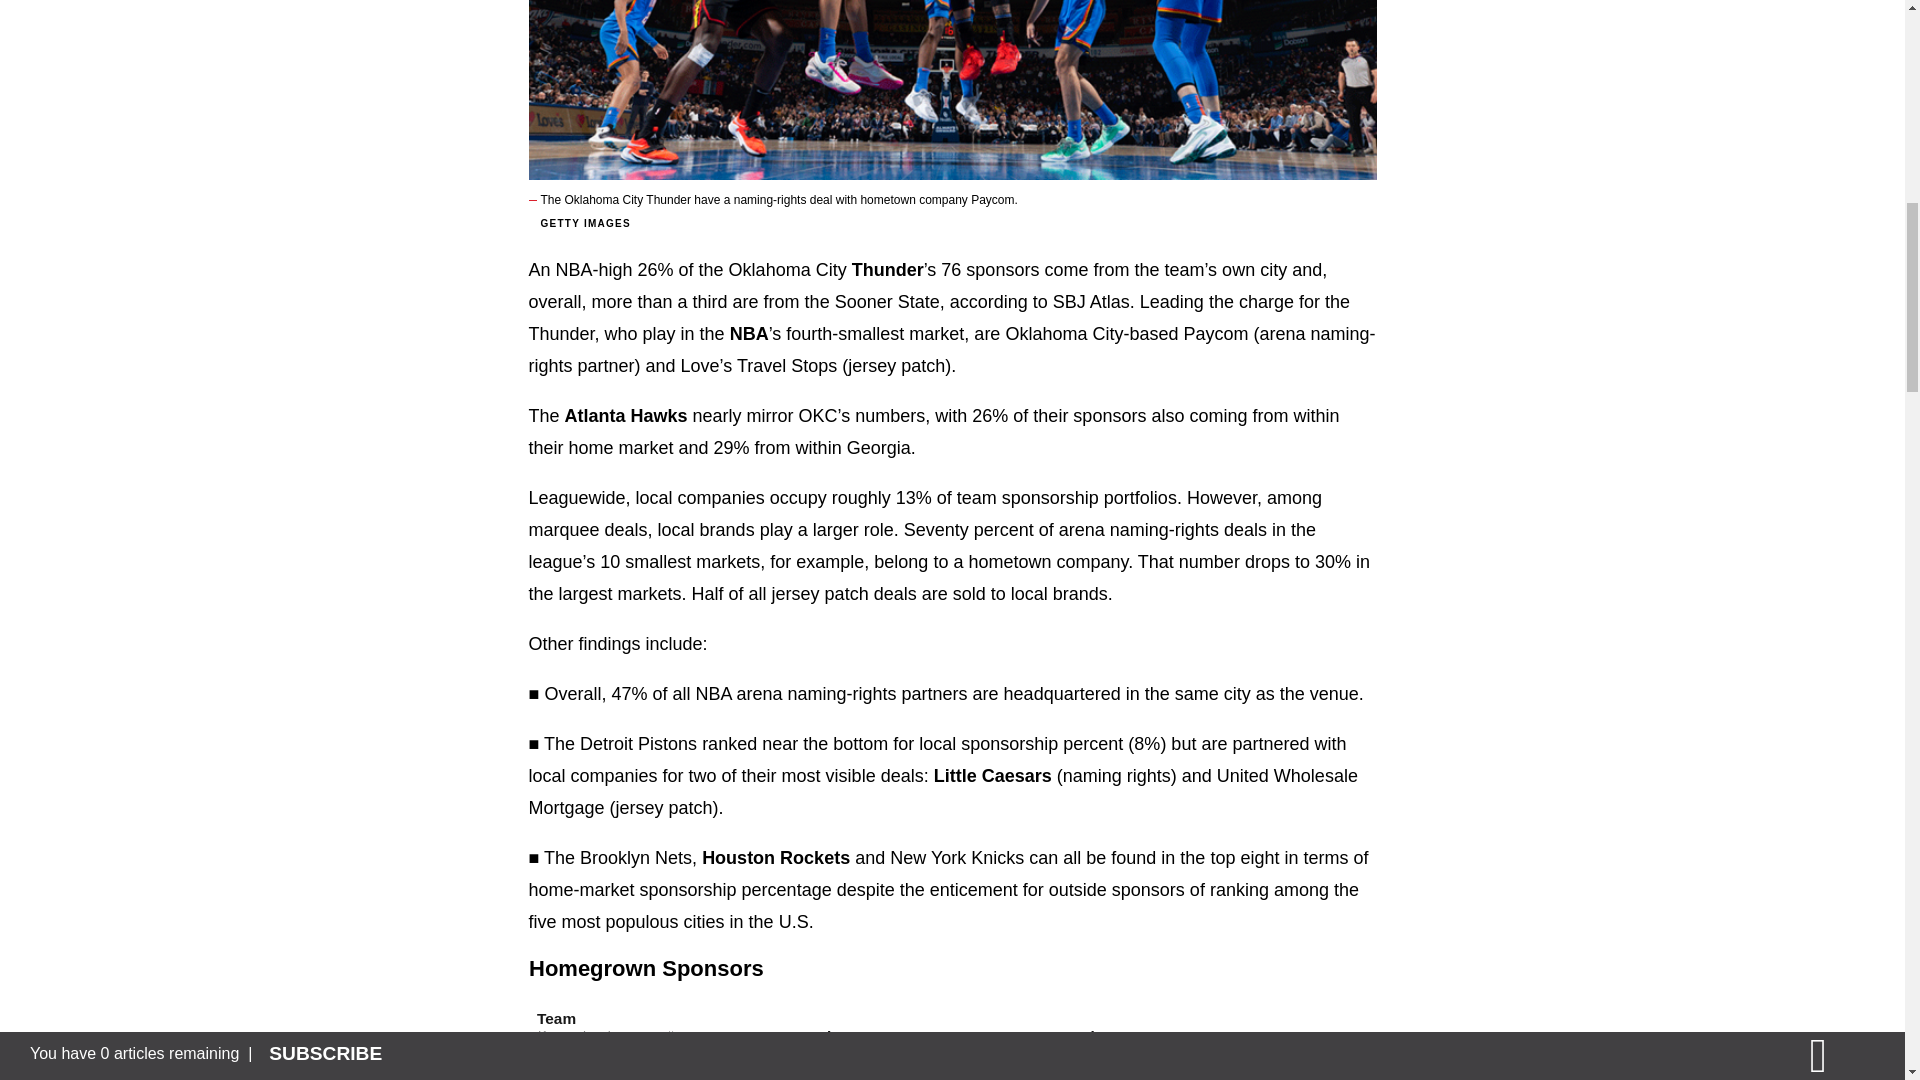 Image resolution: width=1920 pixels, height=1080 pixels. Describe the element at coordinates (952, 1018) in the screenshot. I see `Homegrown Sponsors` at that location.